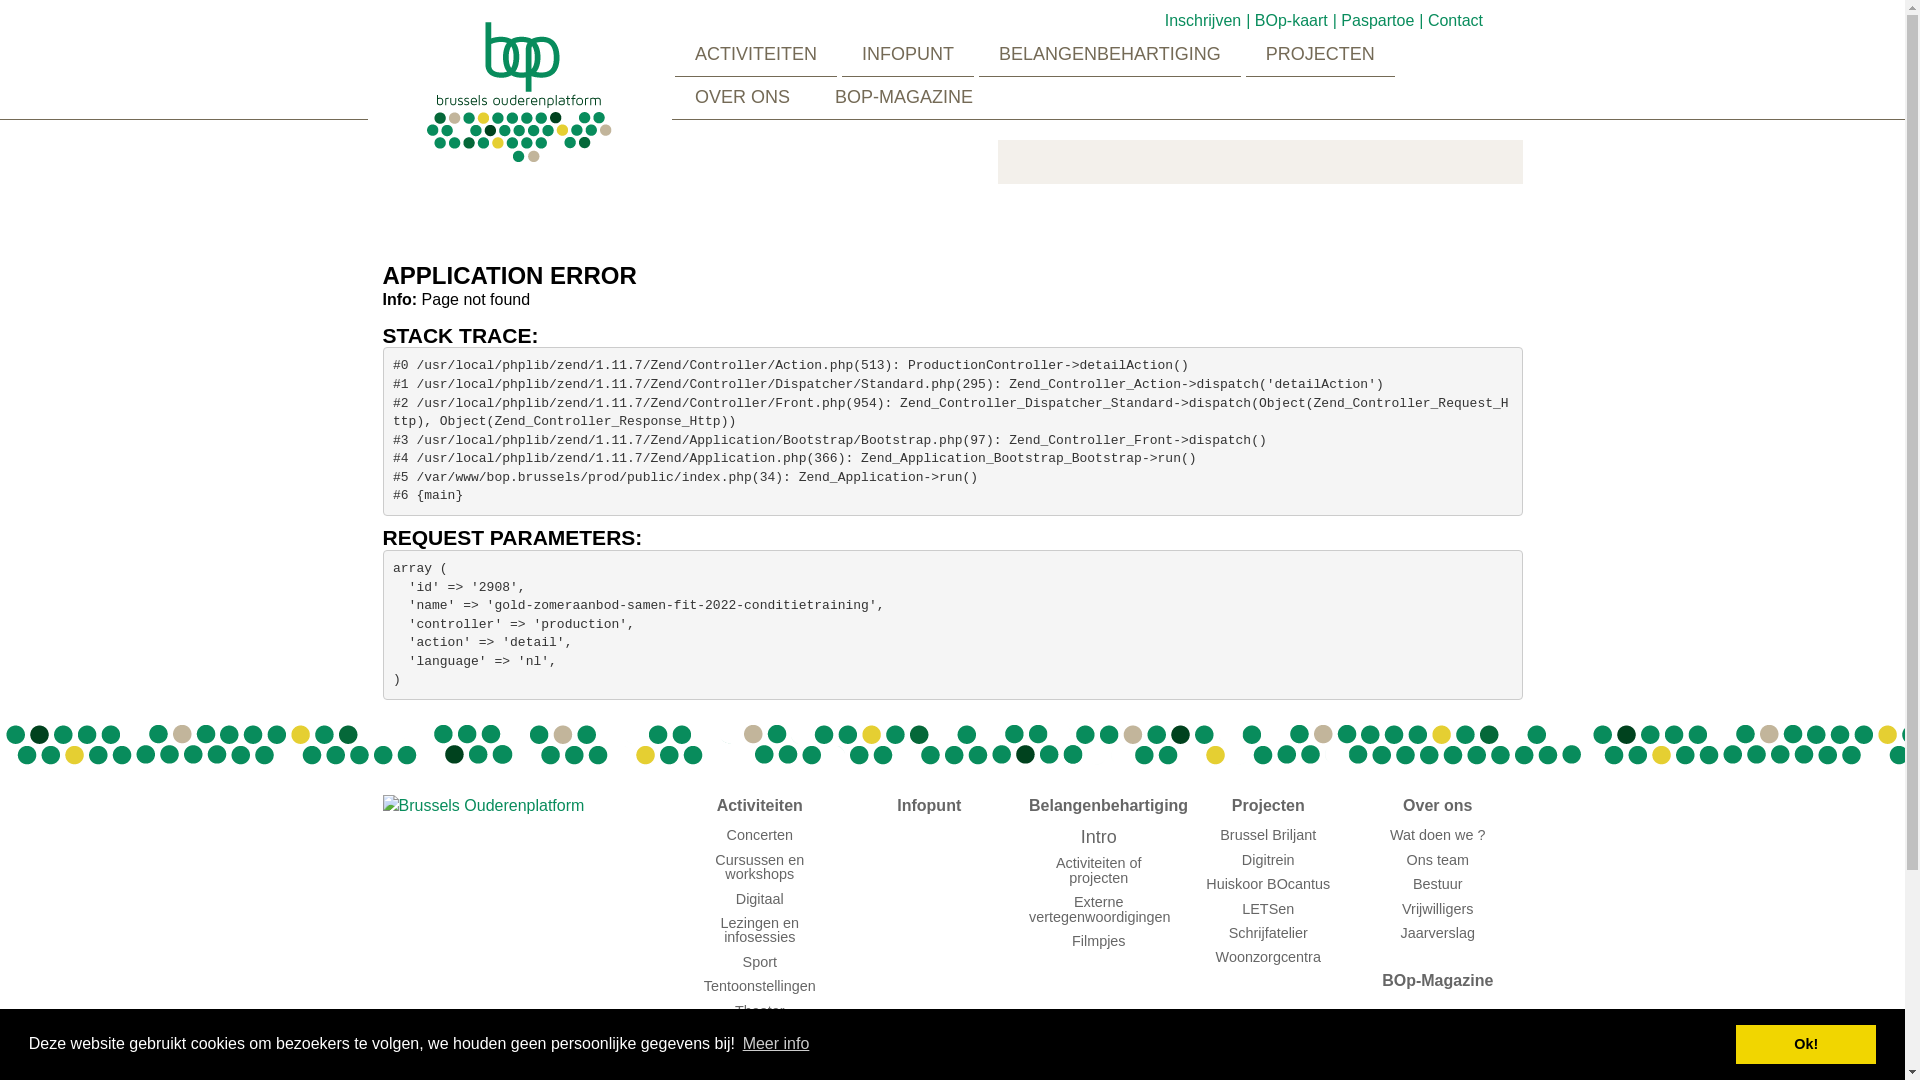 The image size is (1920, 1080). I want to click on Inschrijven, so click(1208, 20).